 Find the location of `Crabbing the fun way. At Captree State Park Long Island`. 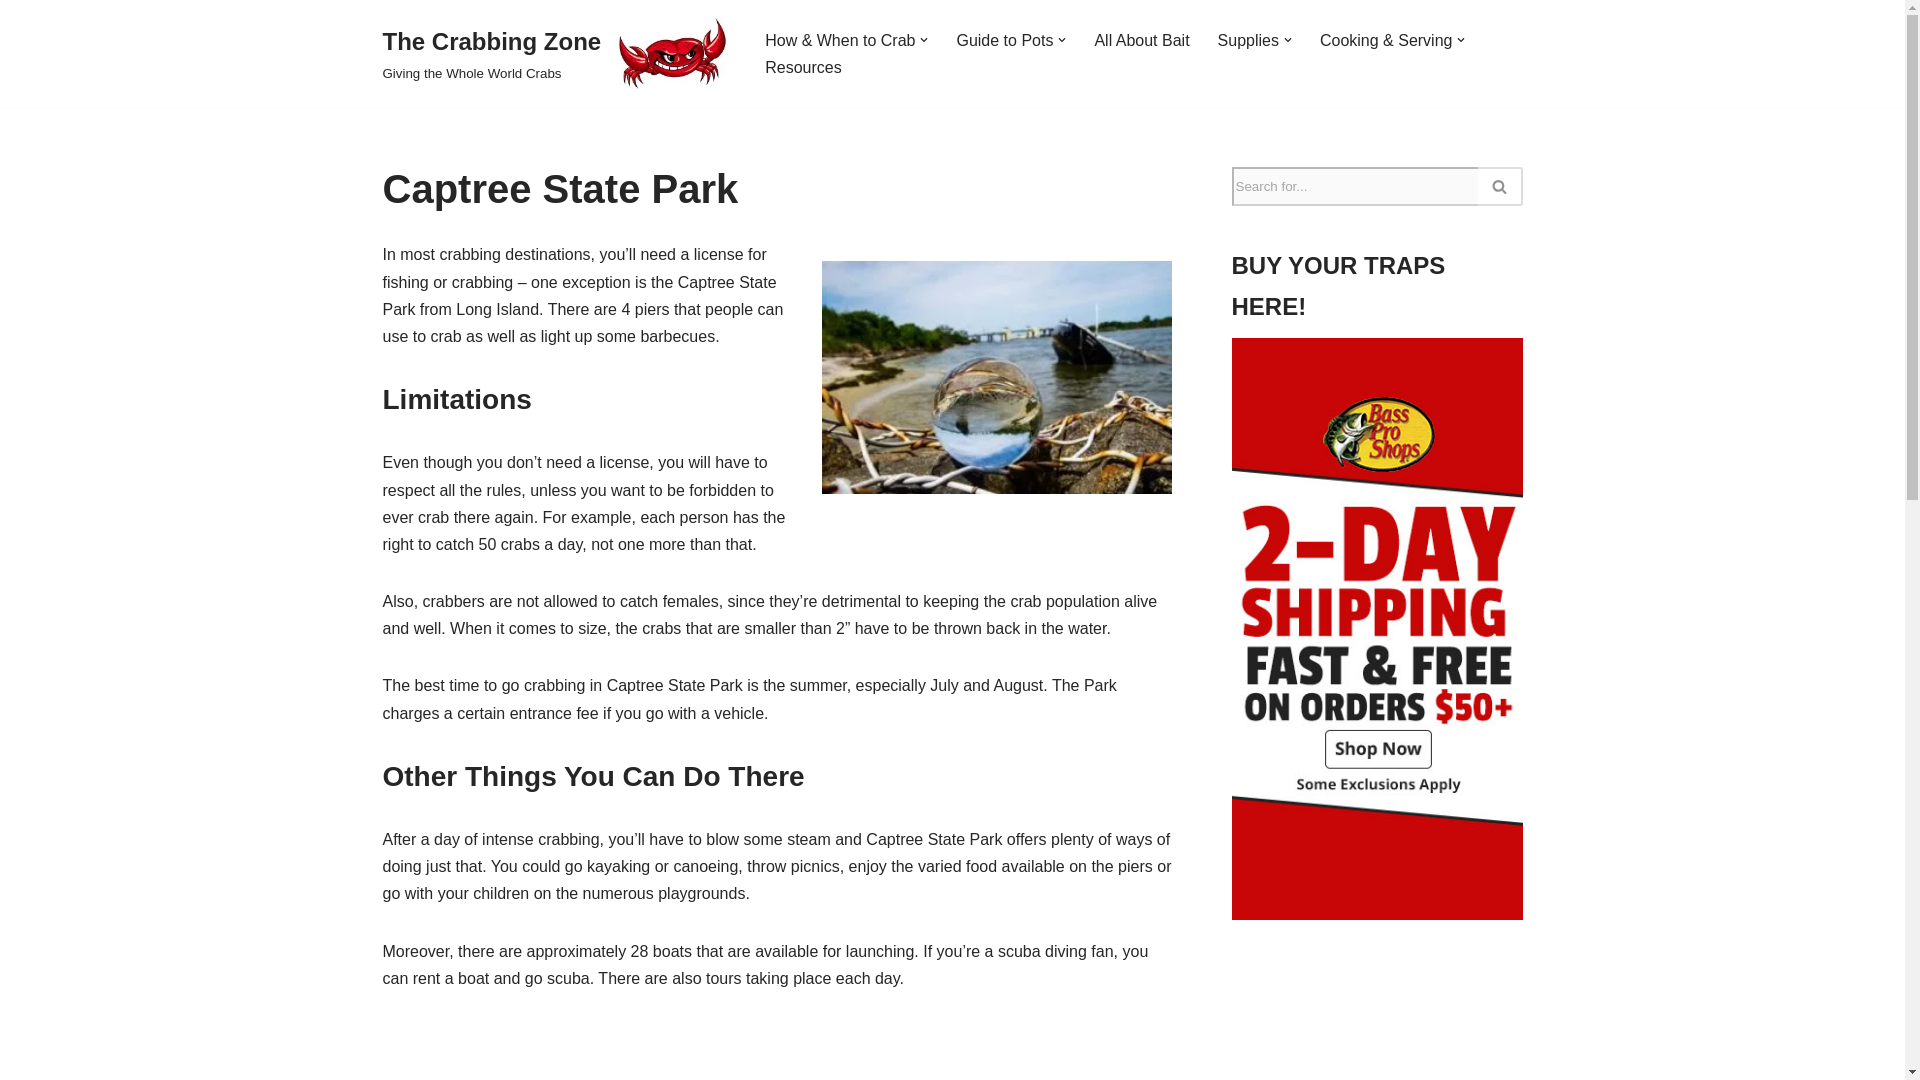

Crabbing the fun way. At Captree State Park Long Island is located at coordinates (776, 1050).